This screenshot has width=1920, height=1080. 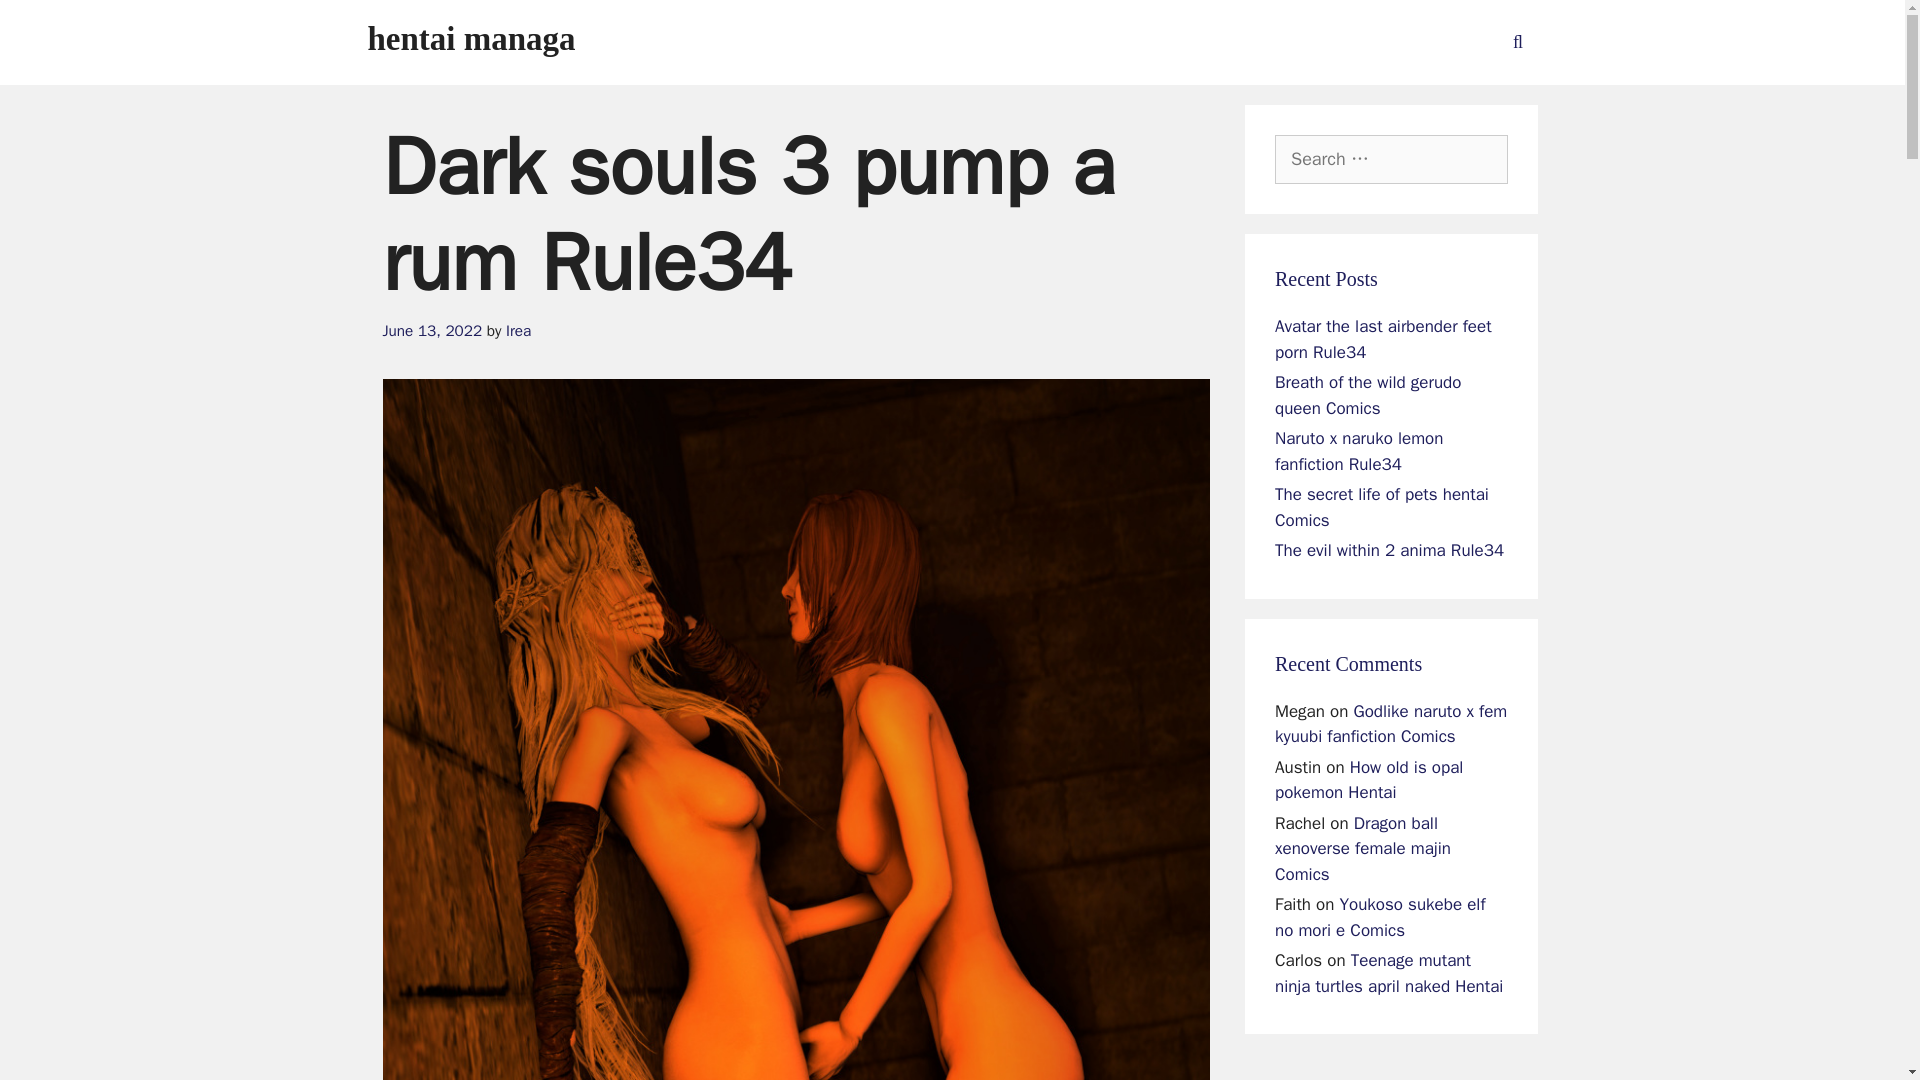 I want to click on View all posts by Irea, so click(x=518, y=330).